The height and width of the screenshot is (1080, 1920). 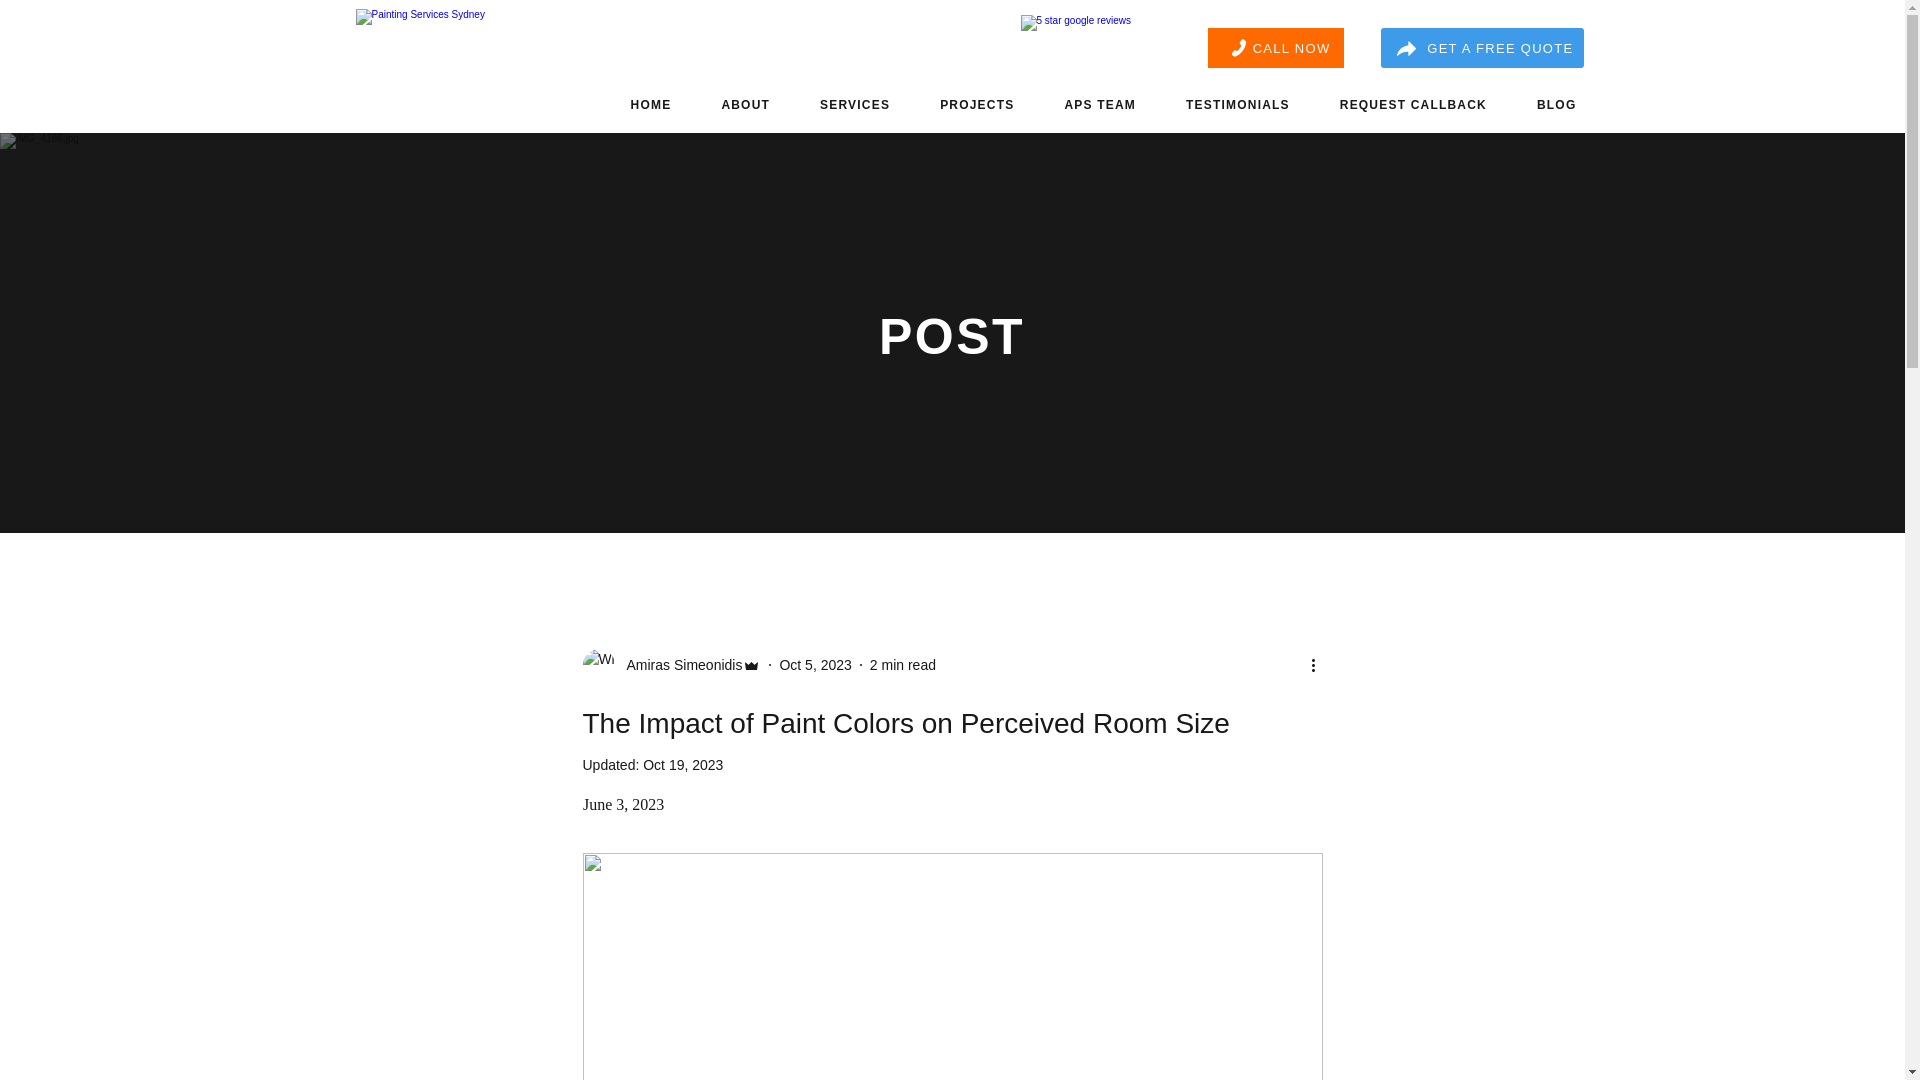 What do you see at coordinates (1100, 104) in the screenshot?
I see `APS TEAM` at bounding box center [1100, 104].